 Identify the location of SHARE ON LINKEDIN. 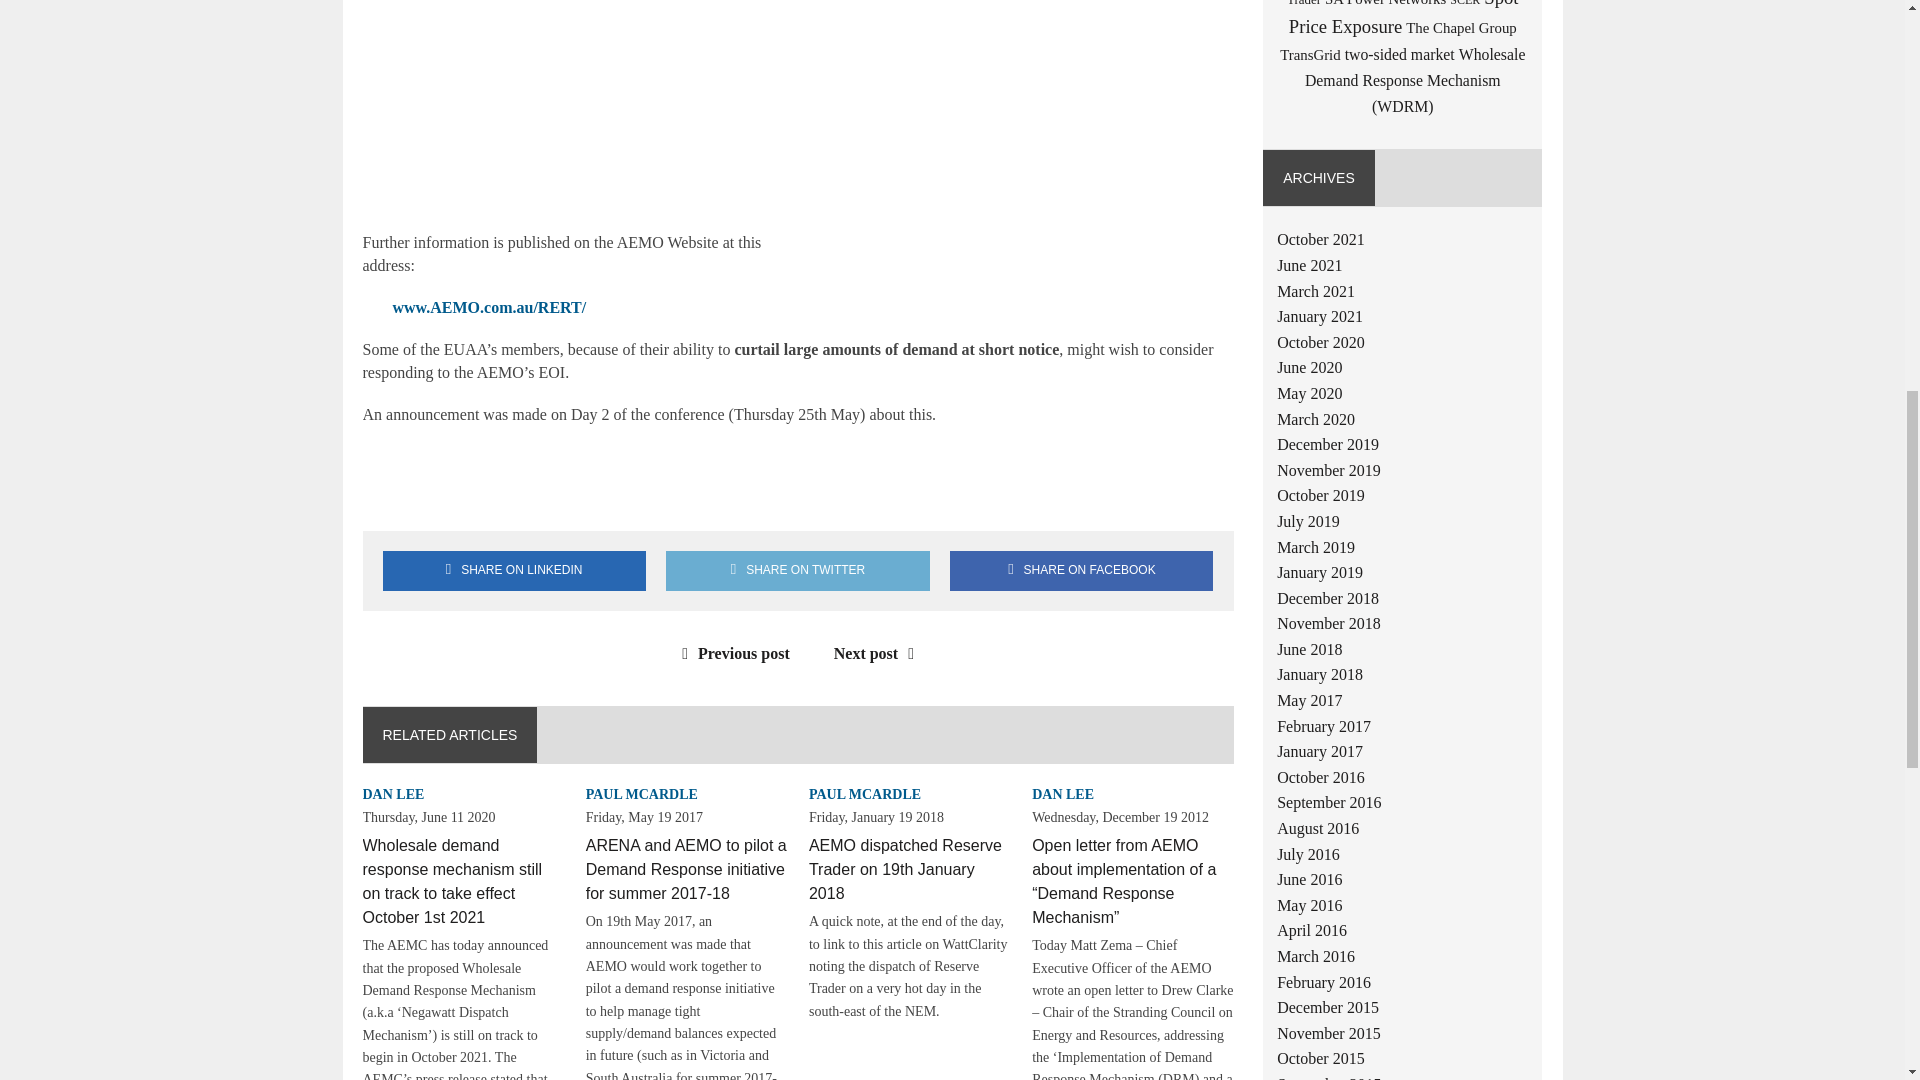
(514, 570).